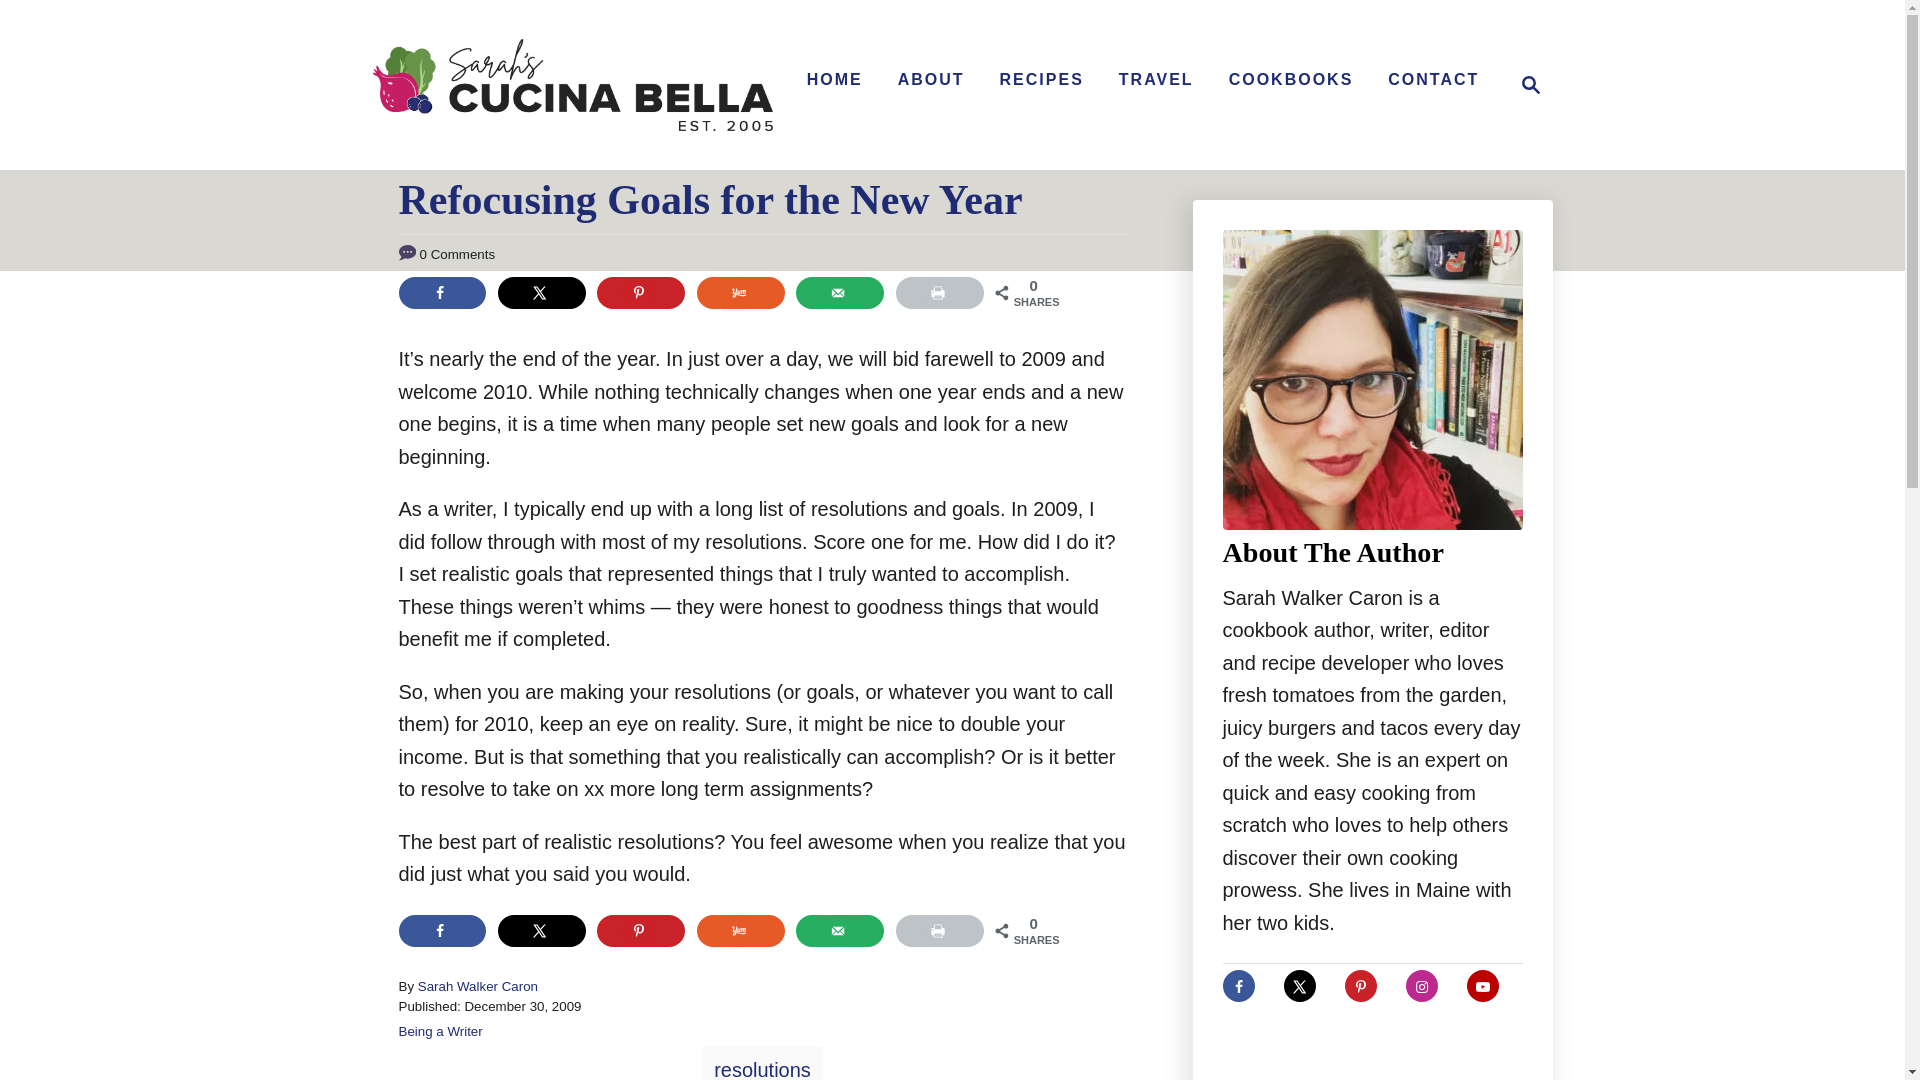  Describe the element at coordinates (740, 292) in the screenshot. I see `Share on Yummly` at that location.